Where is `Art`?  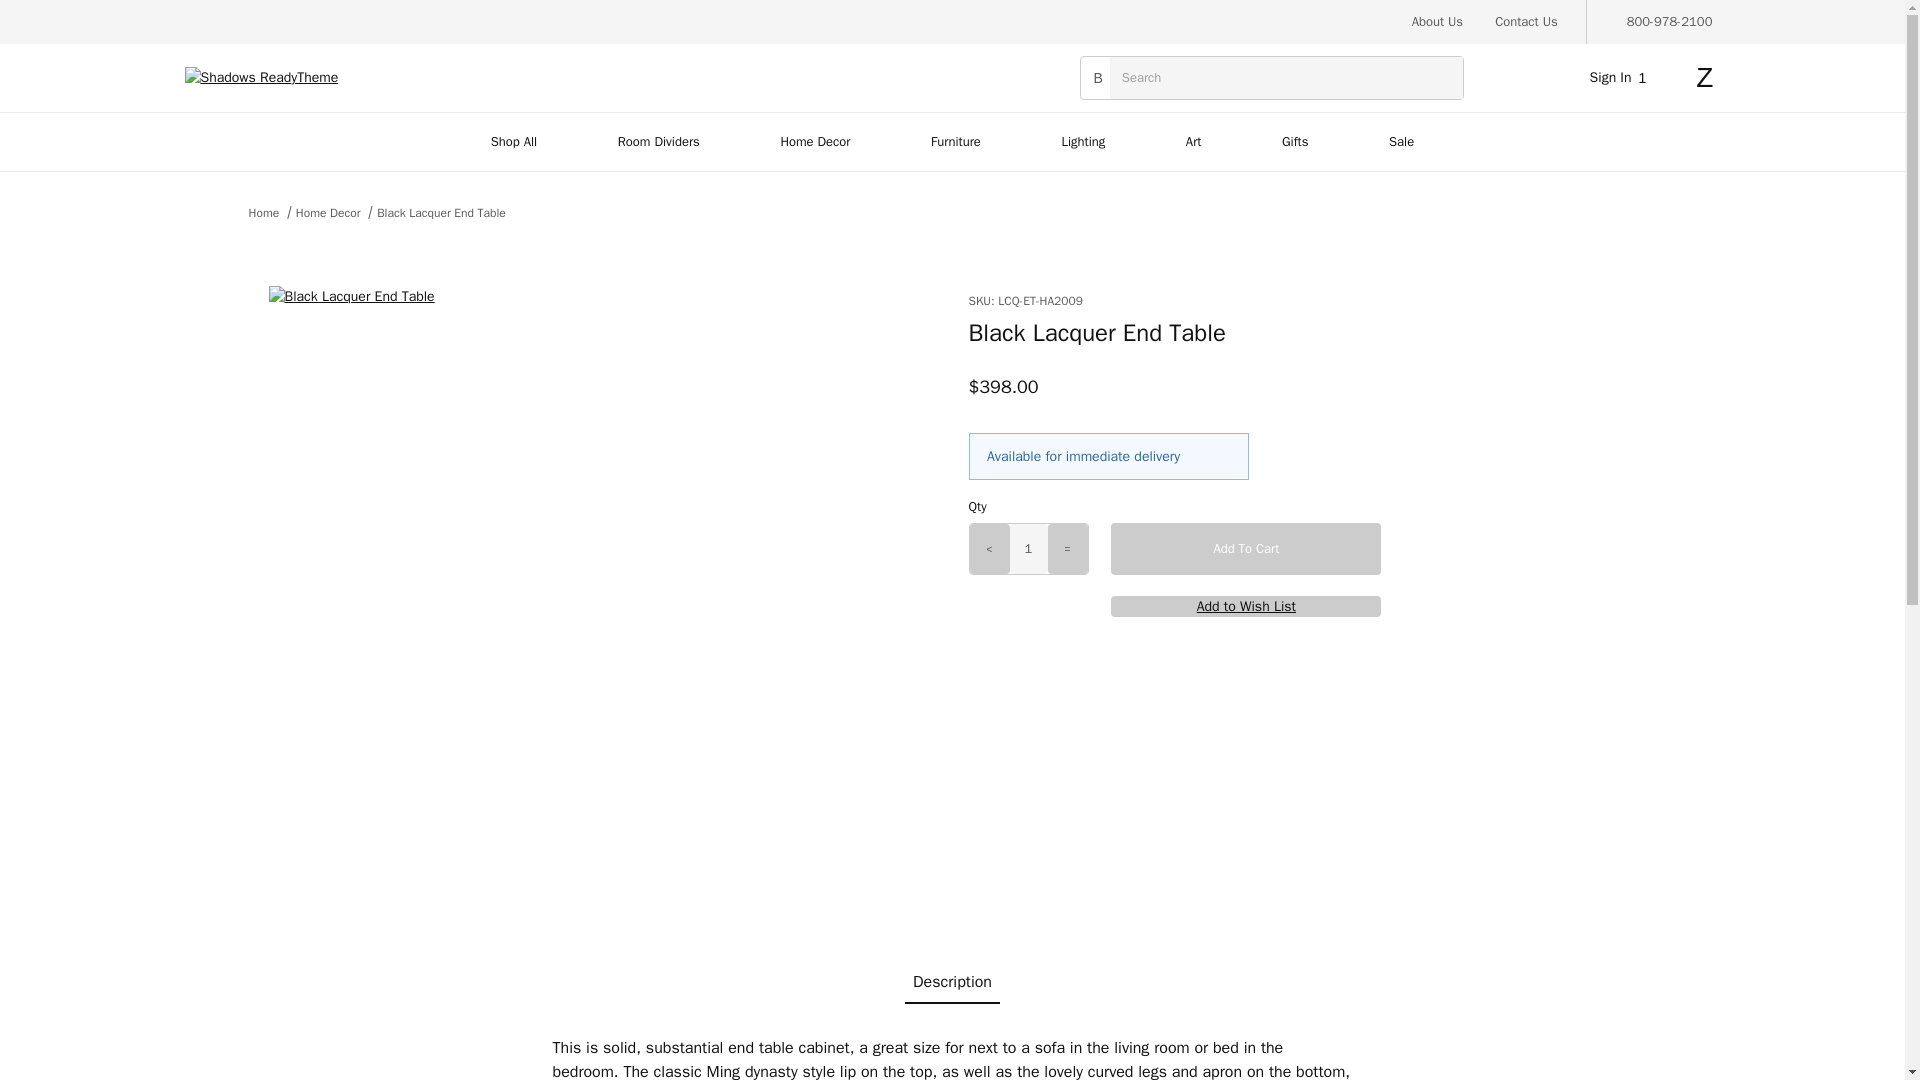 Art is located at coordinates (1194, 142).